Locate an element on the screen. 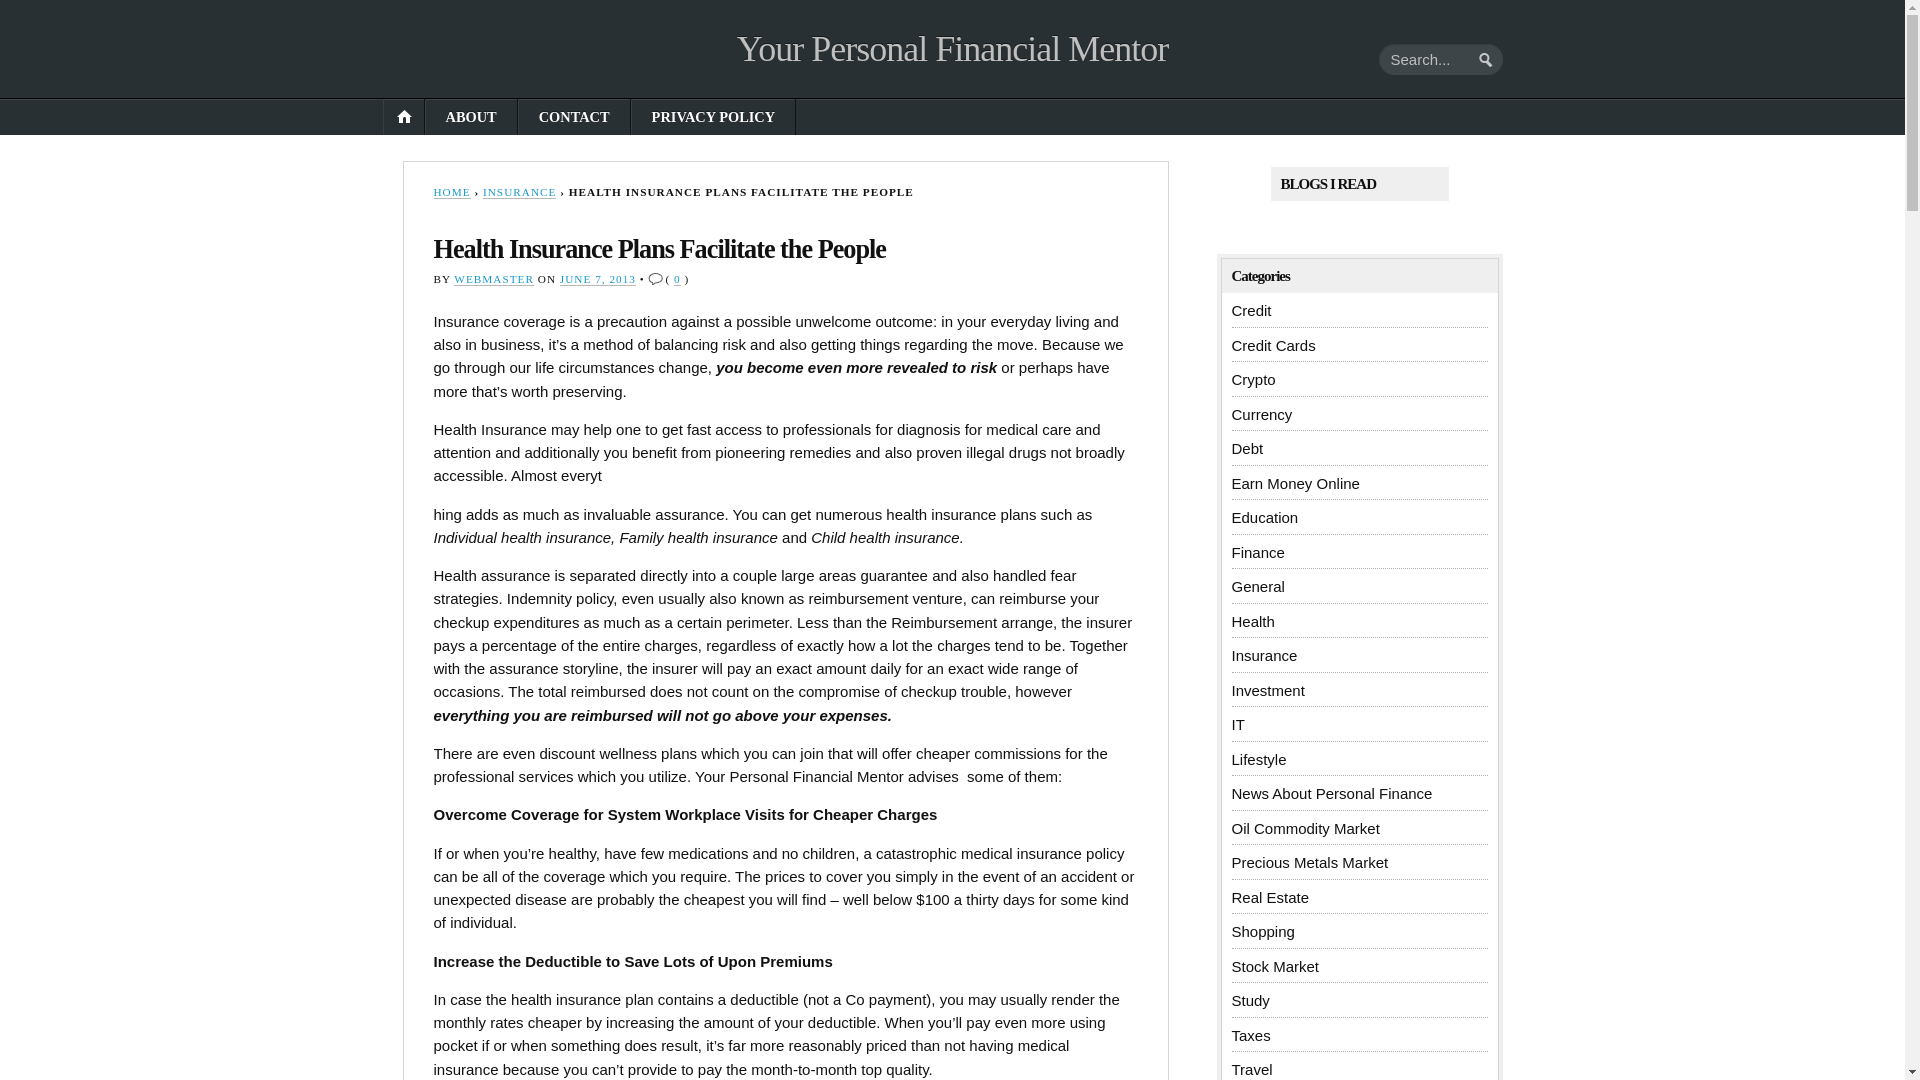 The height and width of the screenshot is (1080, 1920). HOME is located at coordinates (452, 192).